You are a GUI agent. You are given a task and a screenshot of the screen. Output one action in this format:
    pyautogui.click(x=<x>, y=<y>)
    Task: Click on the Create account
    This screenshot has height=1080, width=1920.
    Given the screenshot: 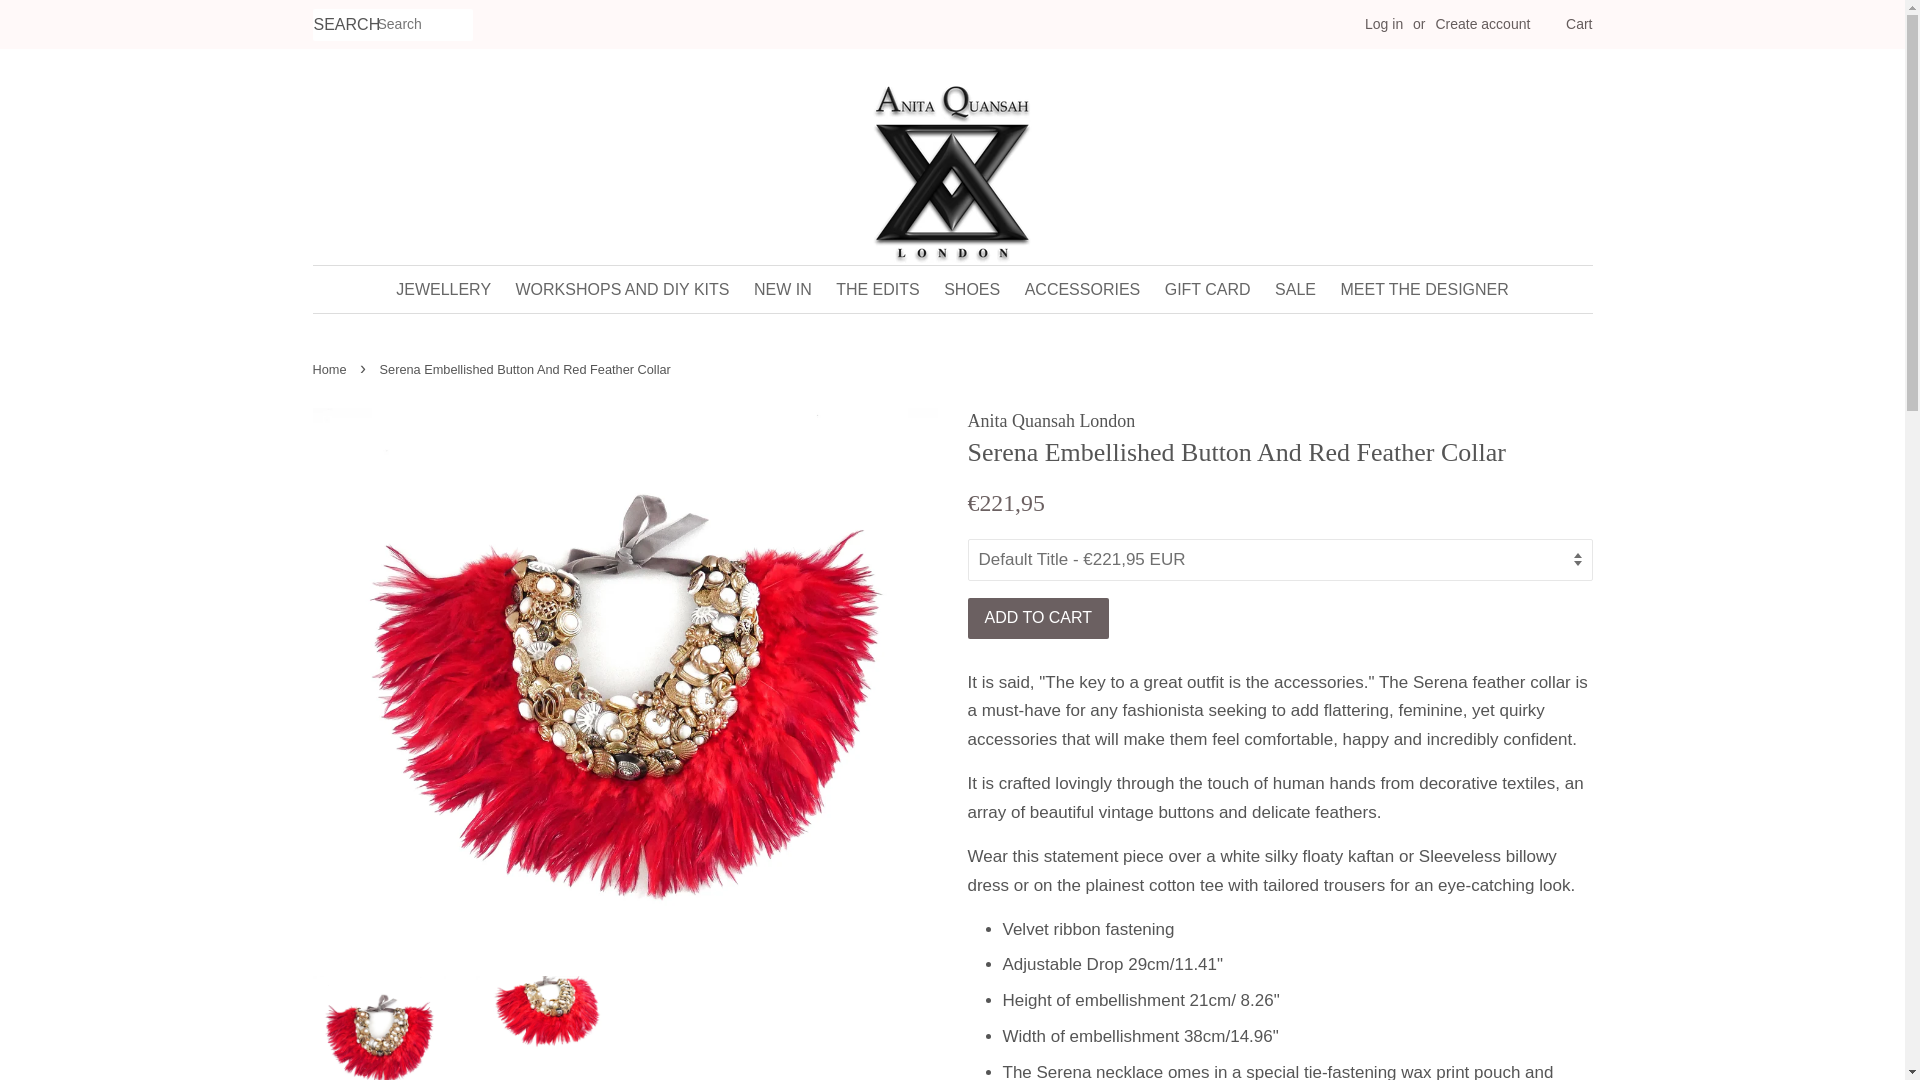 What is the action you would take?
    pyautogui.click(x=1482, y=24)
    